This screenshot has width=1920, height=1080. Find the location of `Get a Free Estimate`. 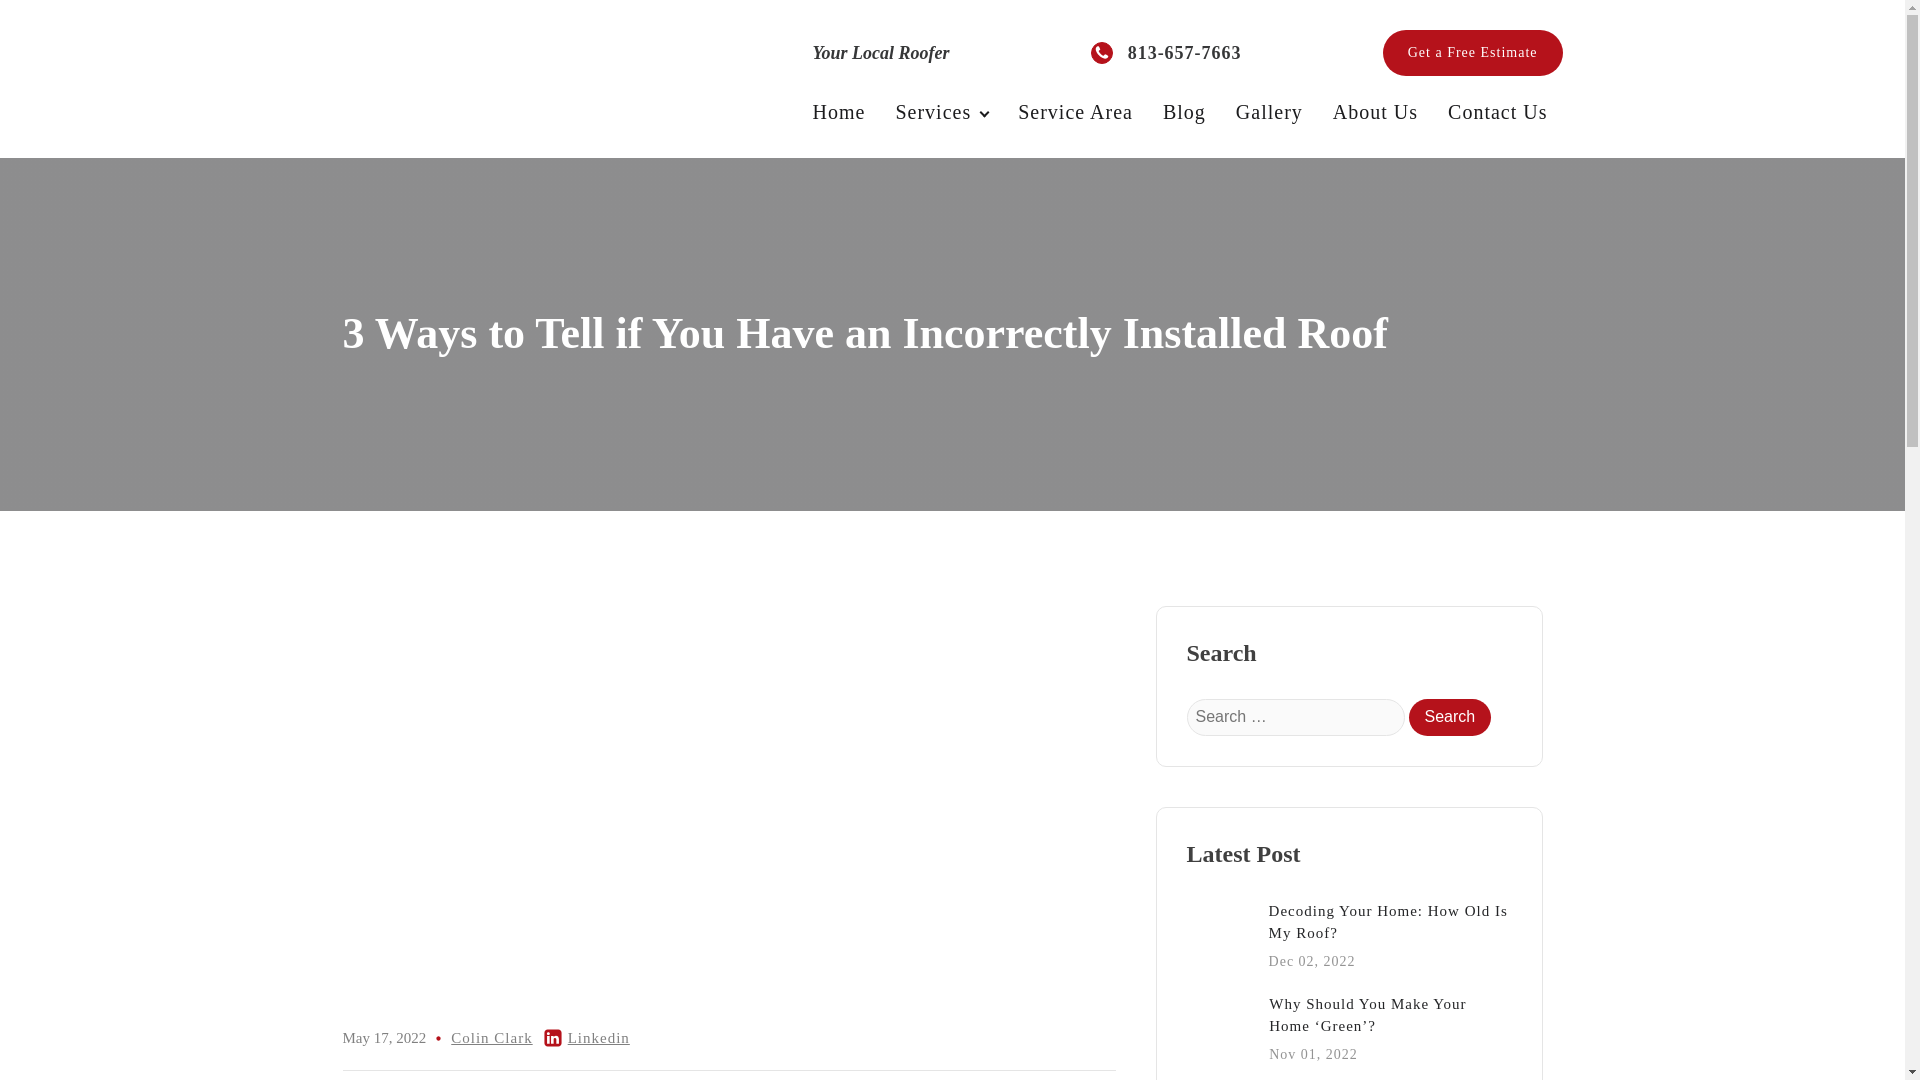

Get a Free Estimate is located at coordinates (1472, 52).